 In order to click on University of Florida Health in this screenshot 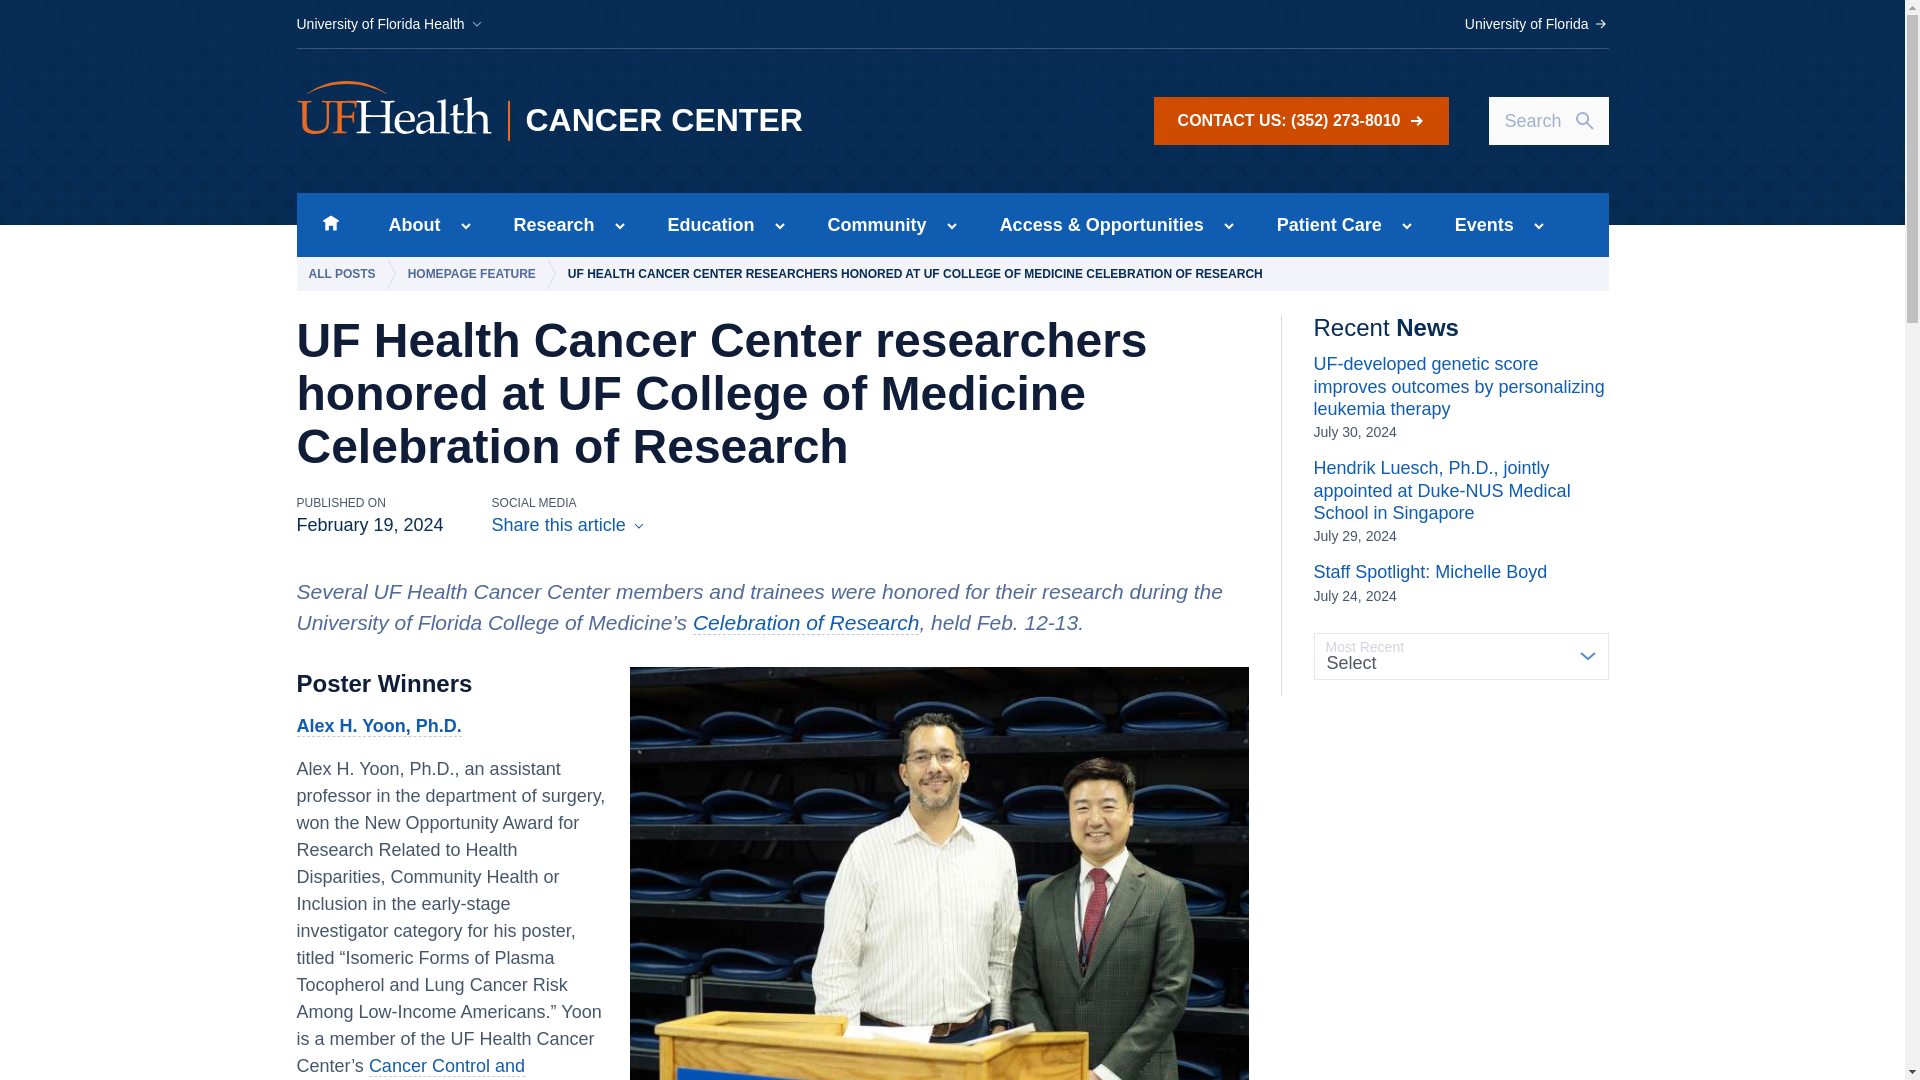, I will do `click(389, 24)`.